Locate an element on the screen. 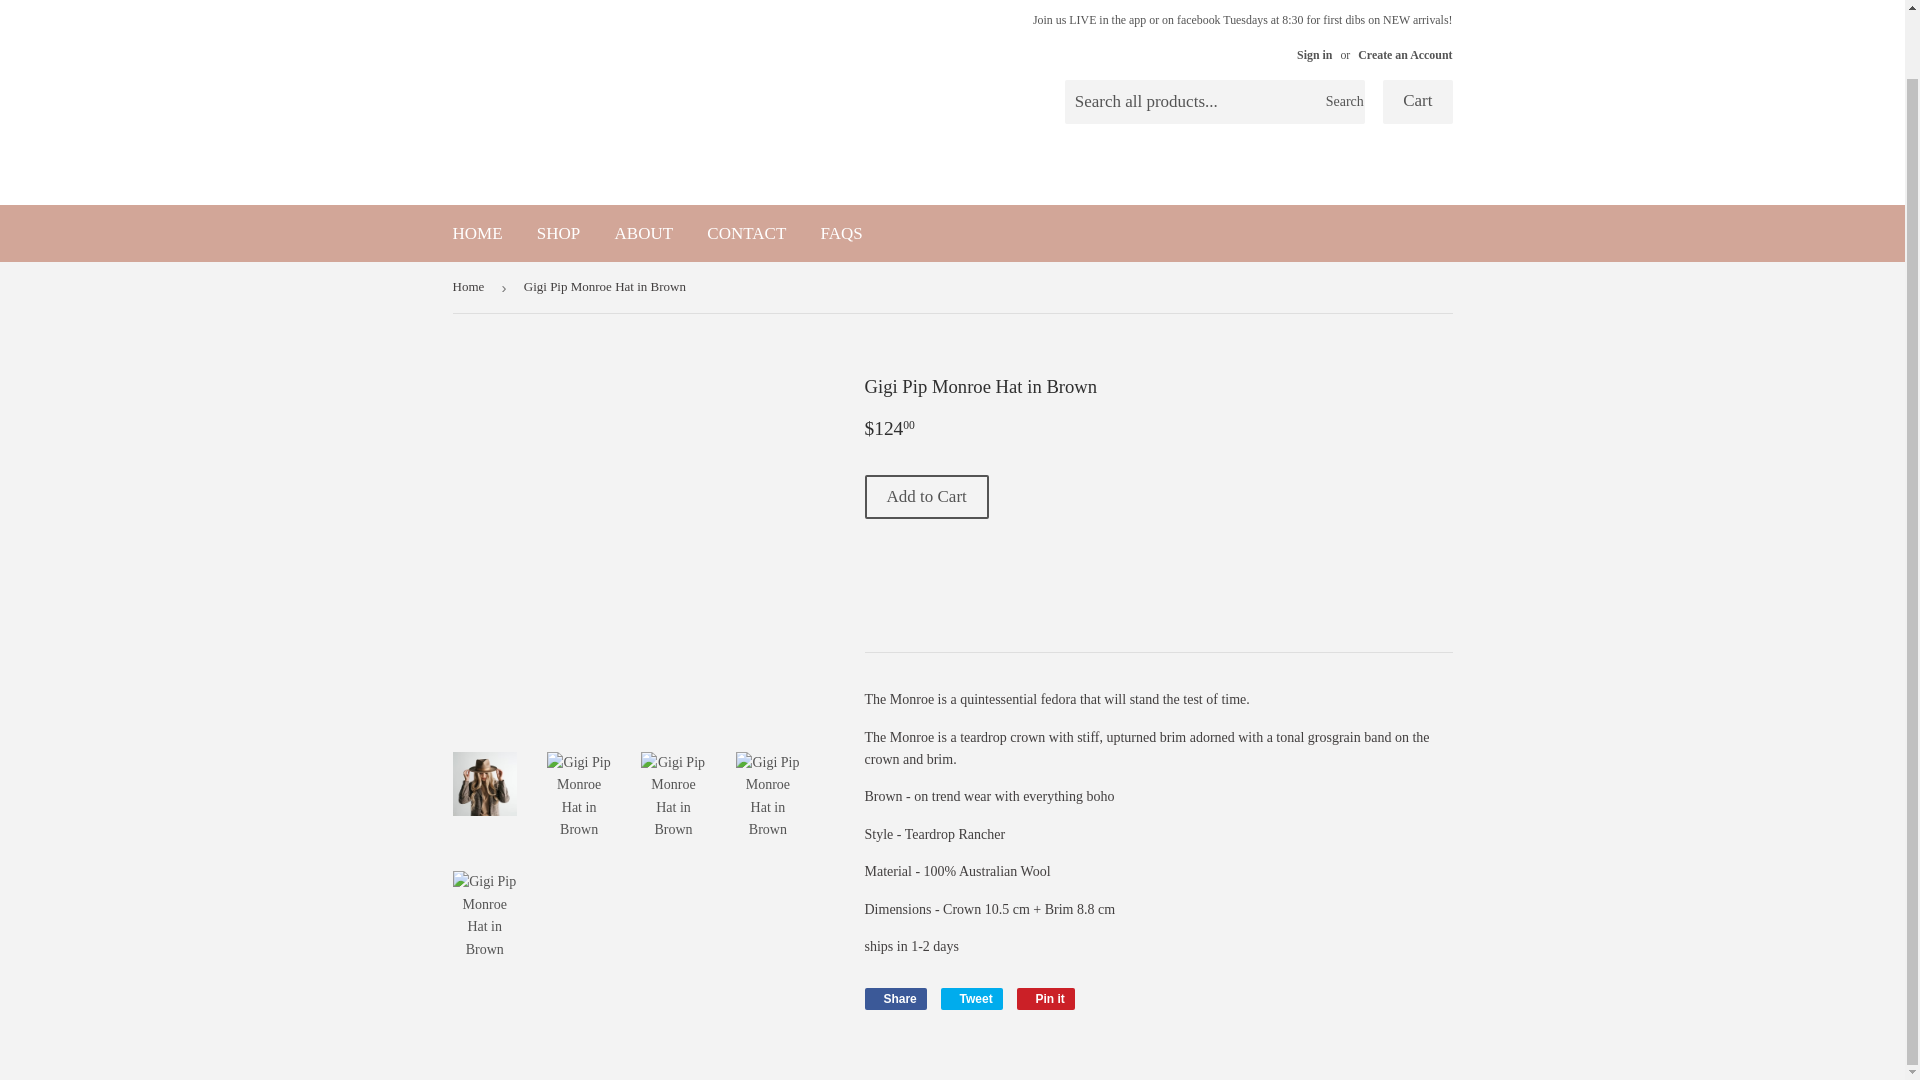 This screenshot has width=1920, height=1080. Cart is located at coordinates (1416, 102).